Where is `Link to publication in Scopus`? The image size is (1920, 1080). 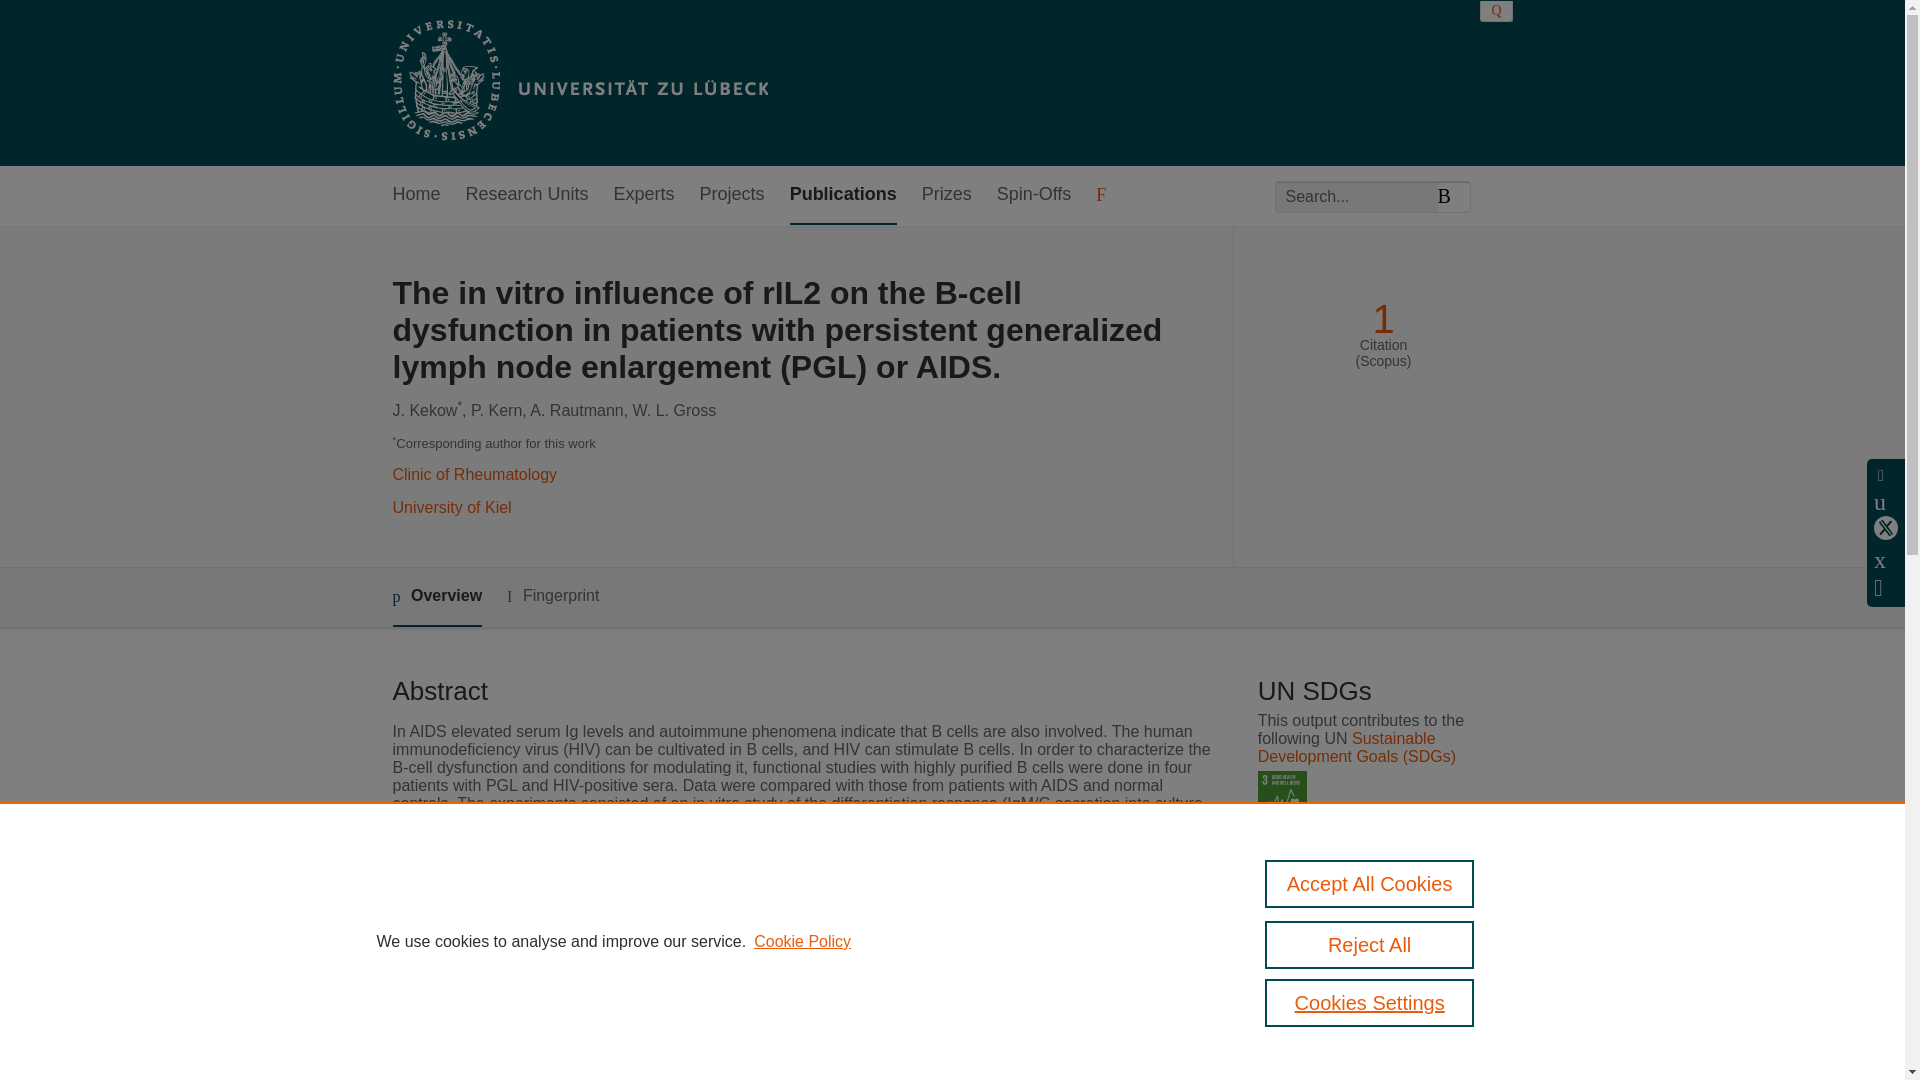 Link to publication in Scopus is located at coordinates (1378, 880).